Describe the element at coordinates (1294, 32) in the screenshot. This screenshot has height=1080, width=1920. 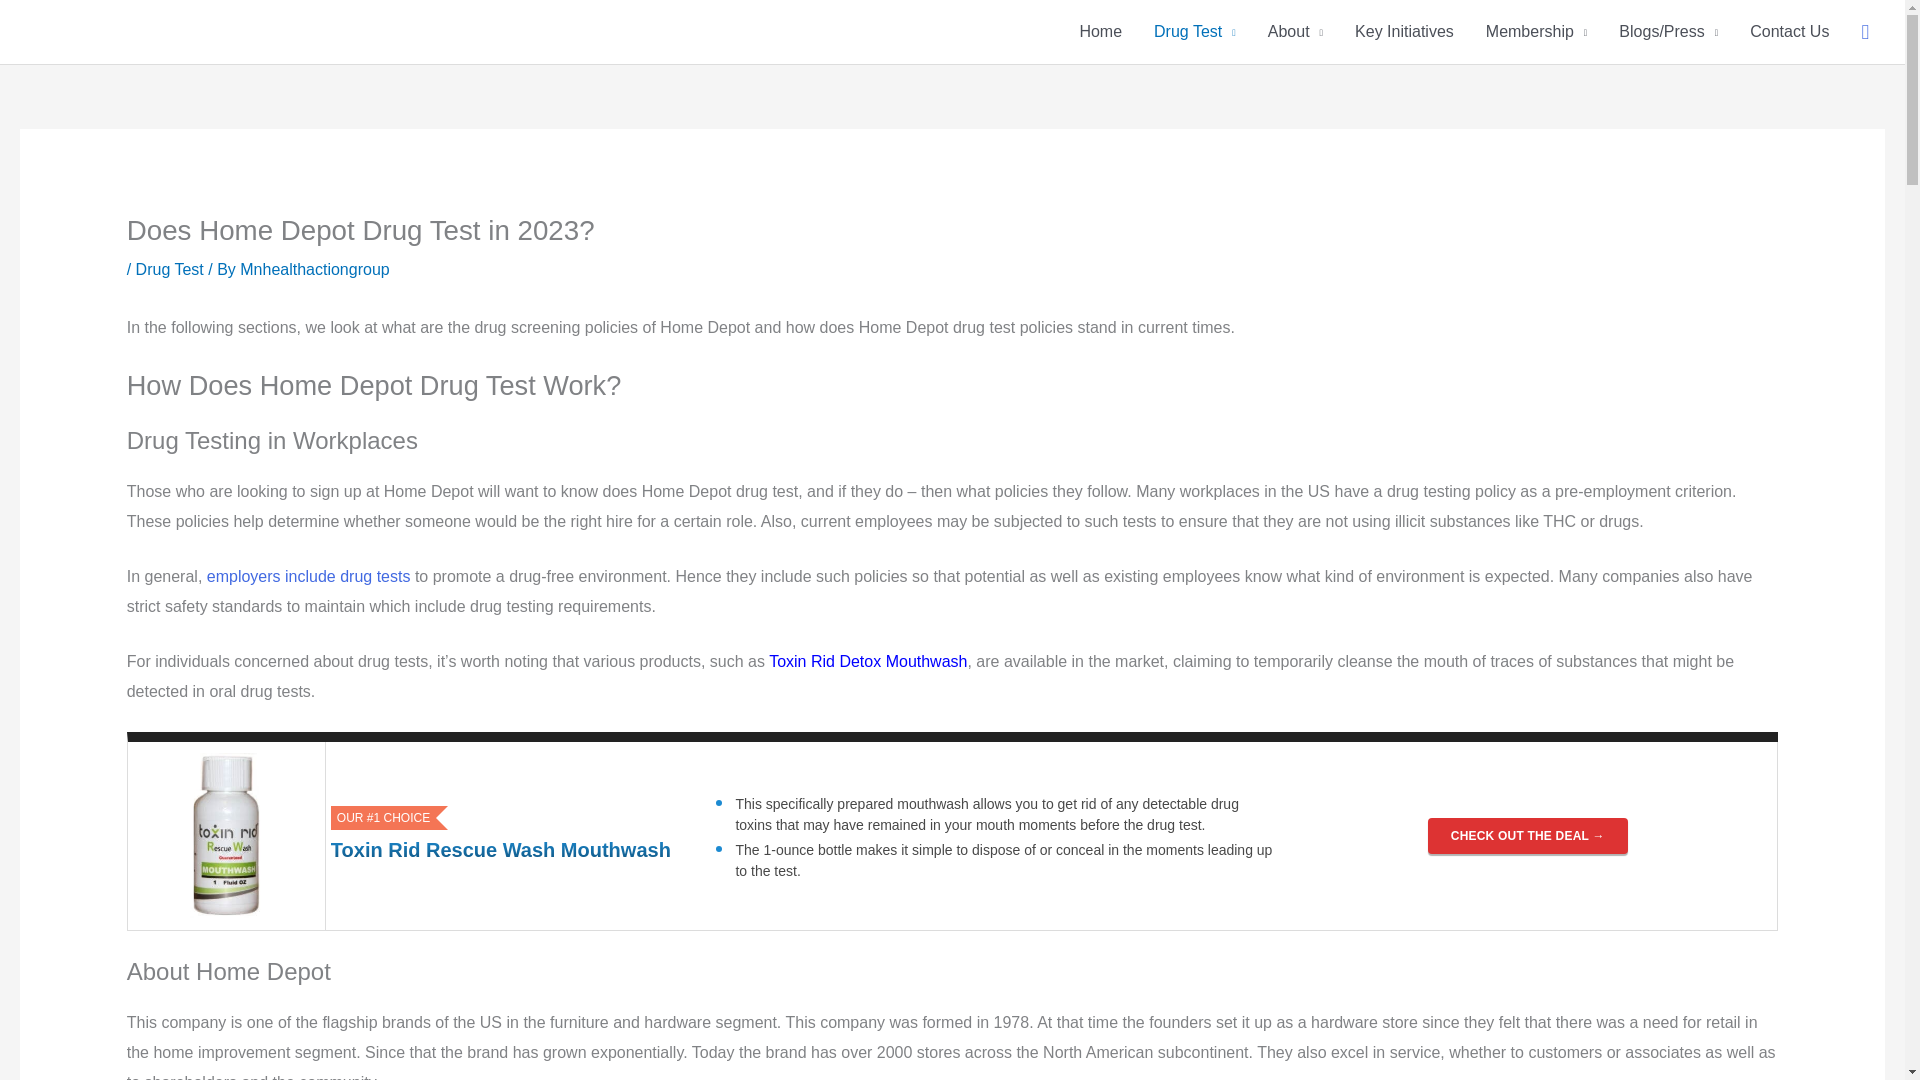
I see `About` at that location.